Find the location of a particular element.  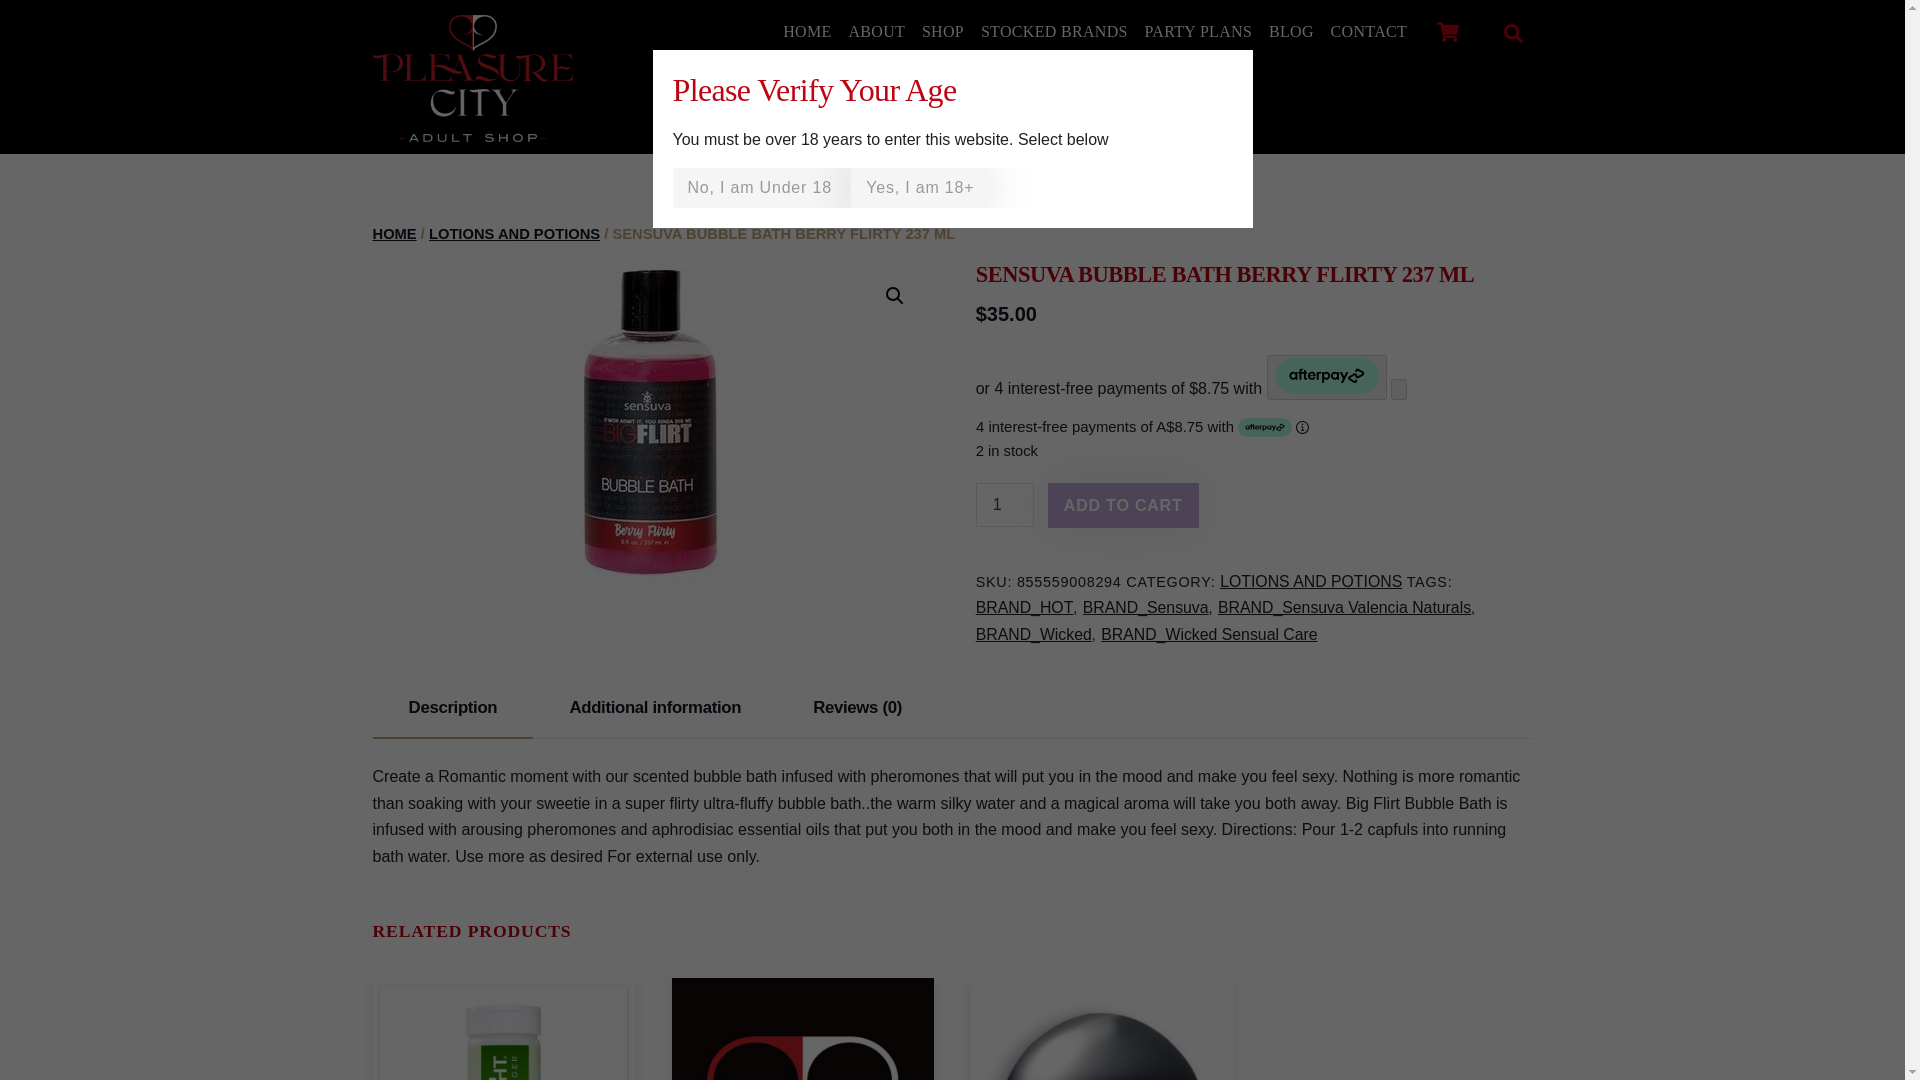

1 is located at coordinates (1004, 504).